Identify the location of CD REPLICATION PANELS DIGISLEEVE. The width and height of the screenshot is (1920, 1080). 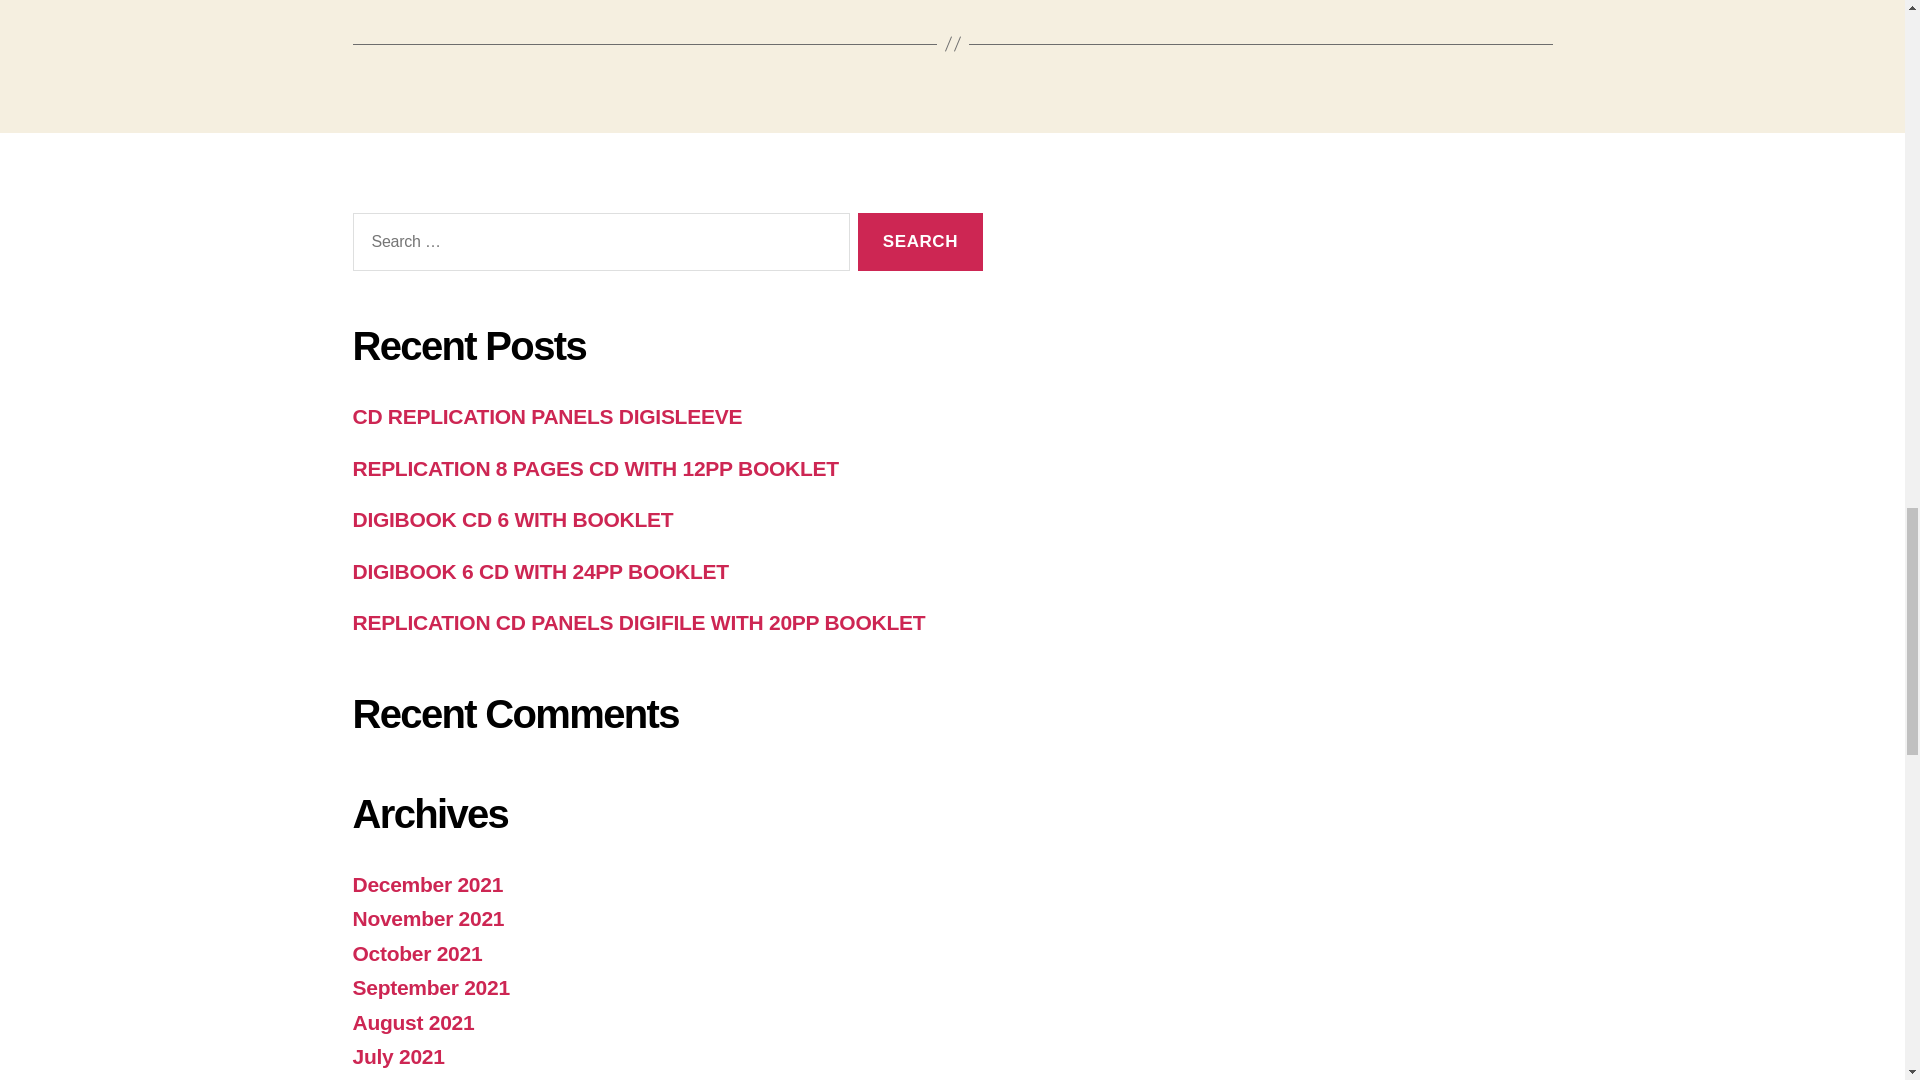
(546, 416).